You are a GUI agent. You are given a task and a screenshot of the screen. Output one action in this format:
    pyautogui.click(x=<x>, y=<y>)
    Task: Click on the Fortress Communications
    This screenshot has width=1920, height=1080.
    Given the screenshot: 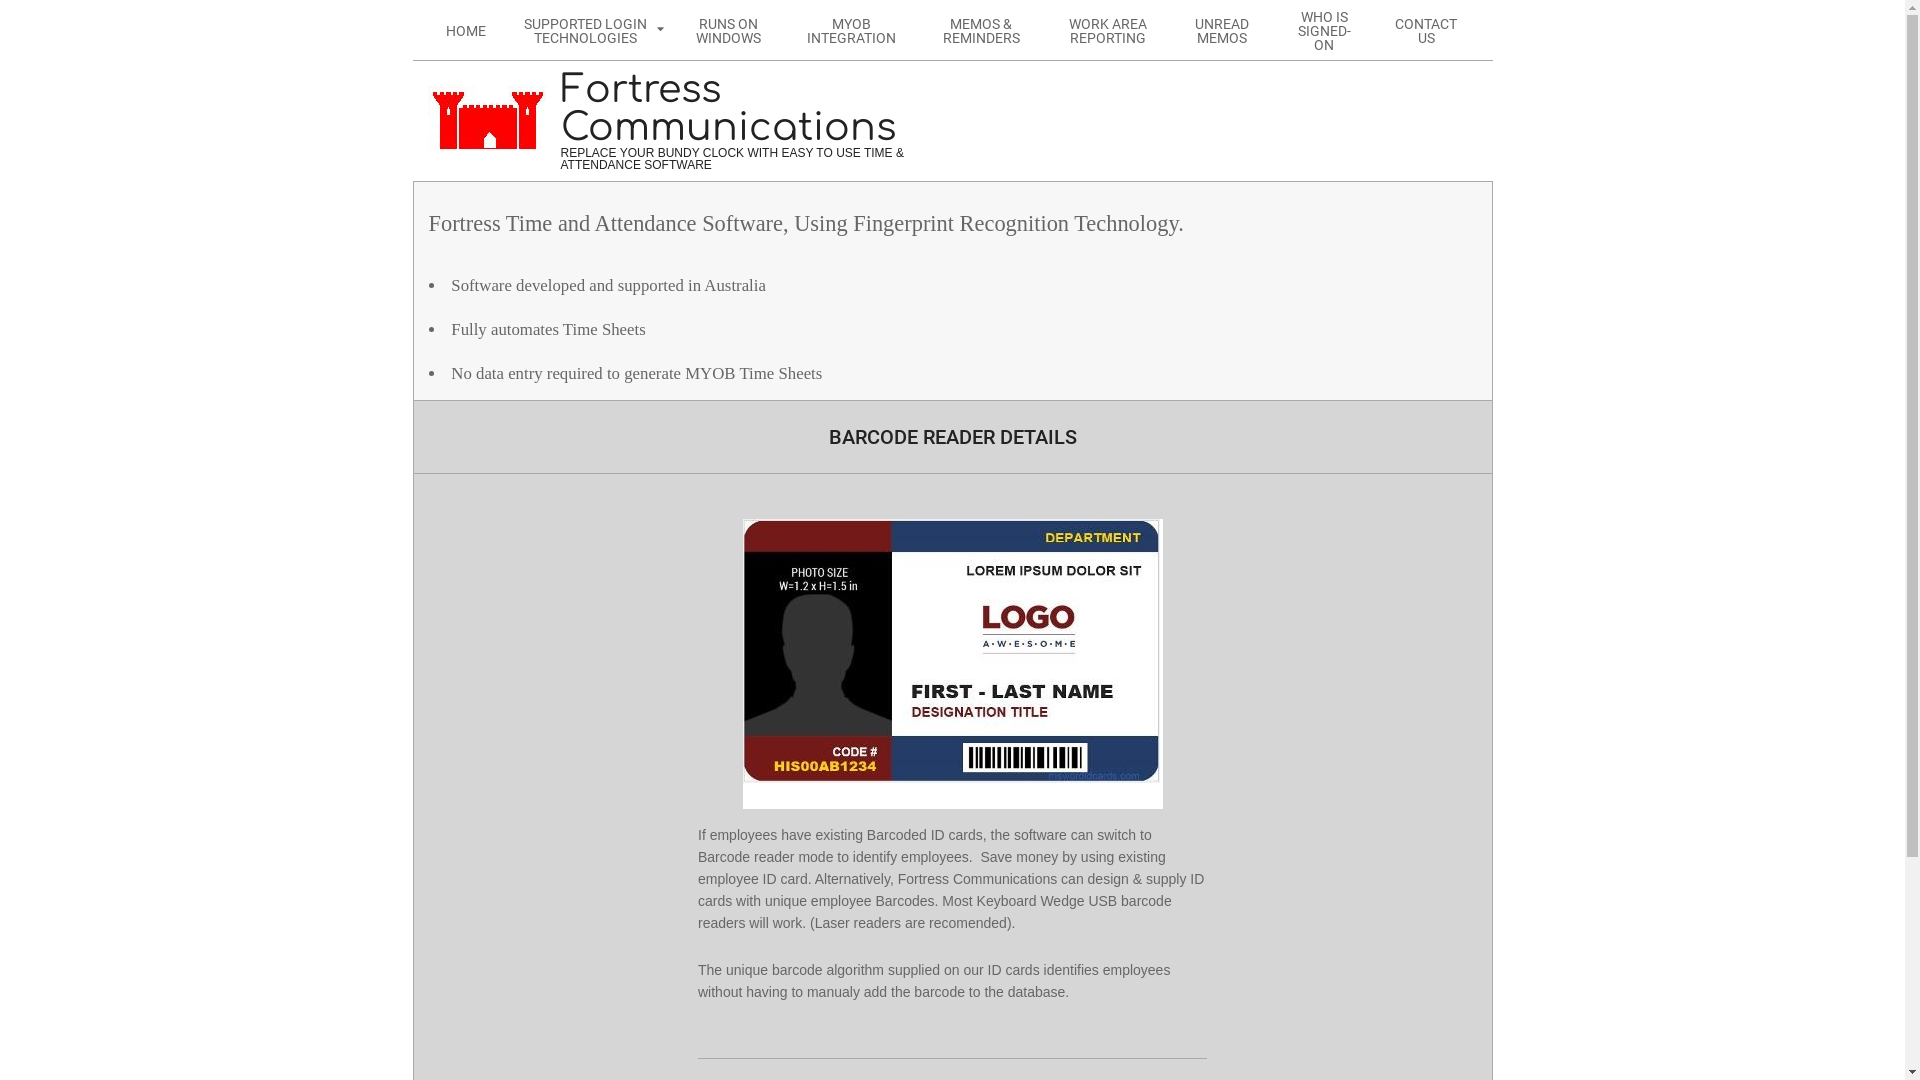 What is the action you would take?
    pyautogui.click(x=748, y=109)
    